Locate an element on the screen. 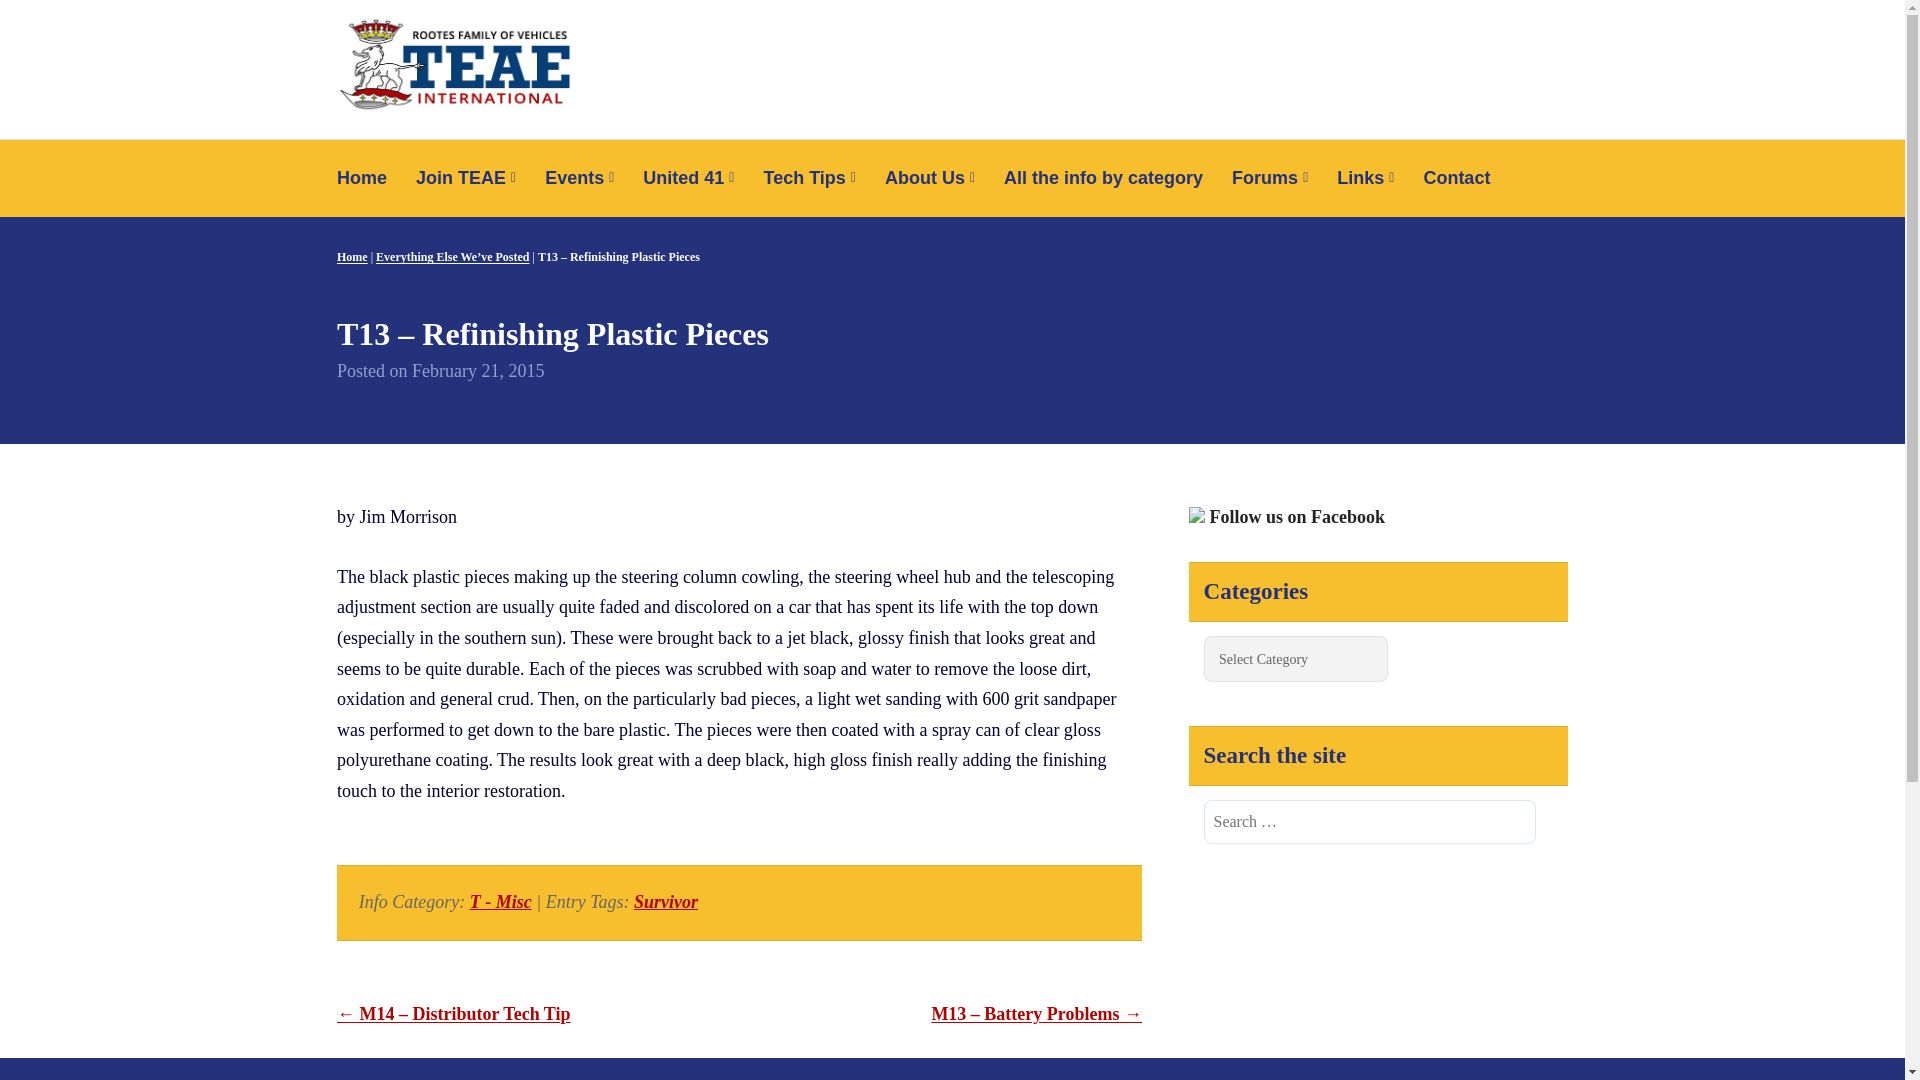 Image resolution: width=1920 pixels, height=1080 pixels. TigersEast AlpinesEast is located at coordinates (496, 36).